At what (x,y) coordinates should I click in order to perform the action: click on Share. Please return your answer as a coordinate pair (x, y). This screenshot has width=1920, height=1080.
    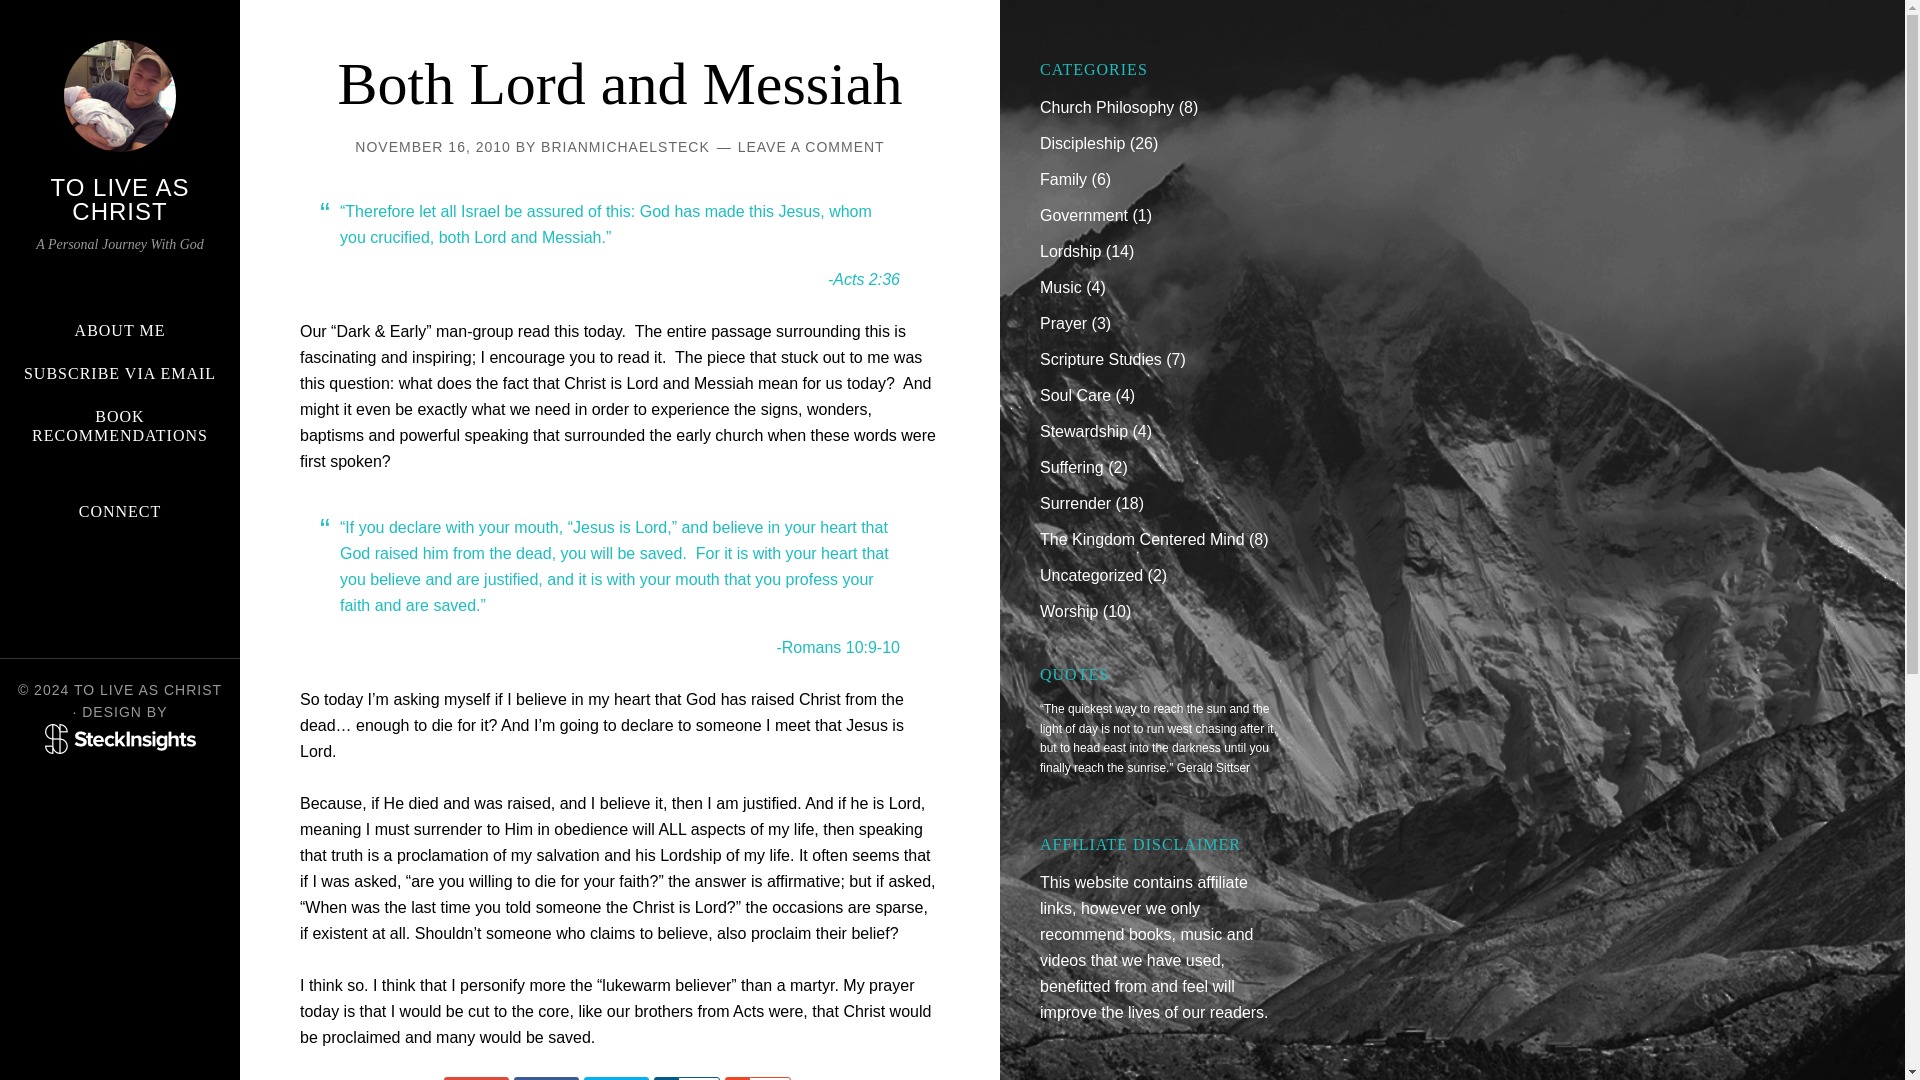
    Looking at the image, I should click on (476, 1078).